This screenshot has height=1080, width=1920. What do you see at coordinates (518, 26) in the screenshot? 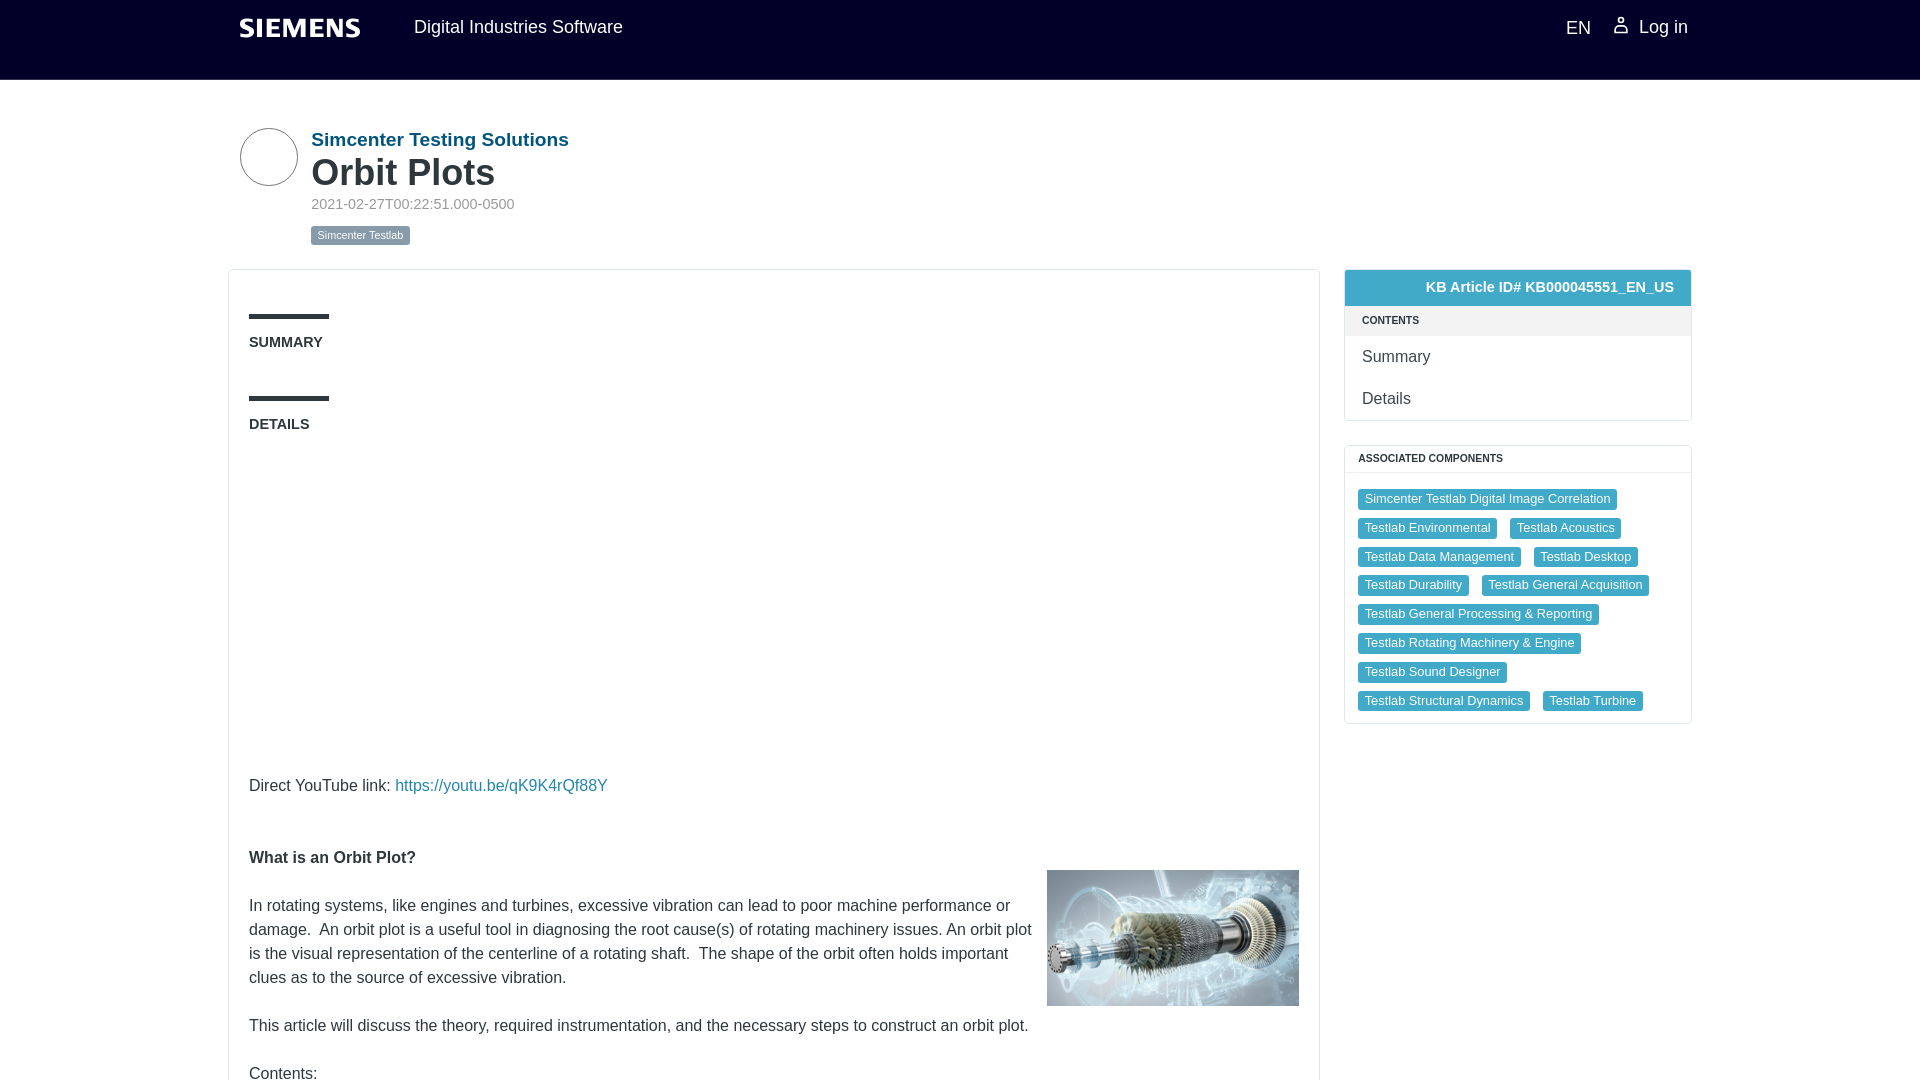
I see `Digital Industries Software` at bounding box center [518, 26].